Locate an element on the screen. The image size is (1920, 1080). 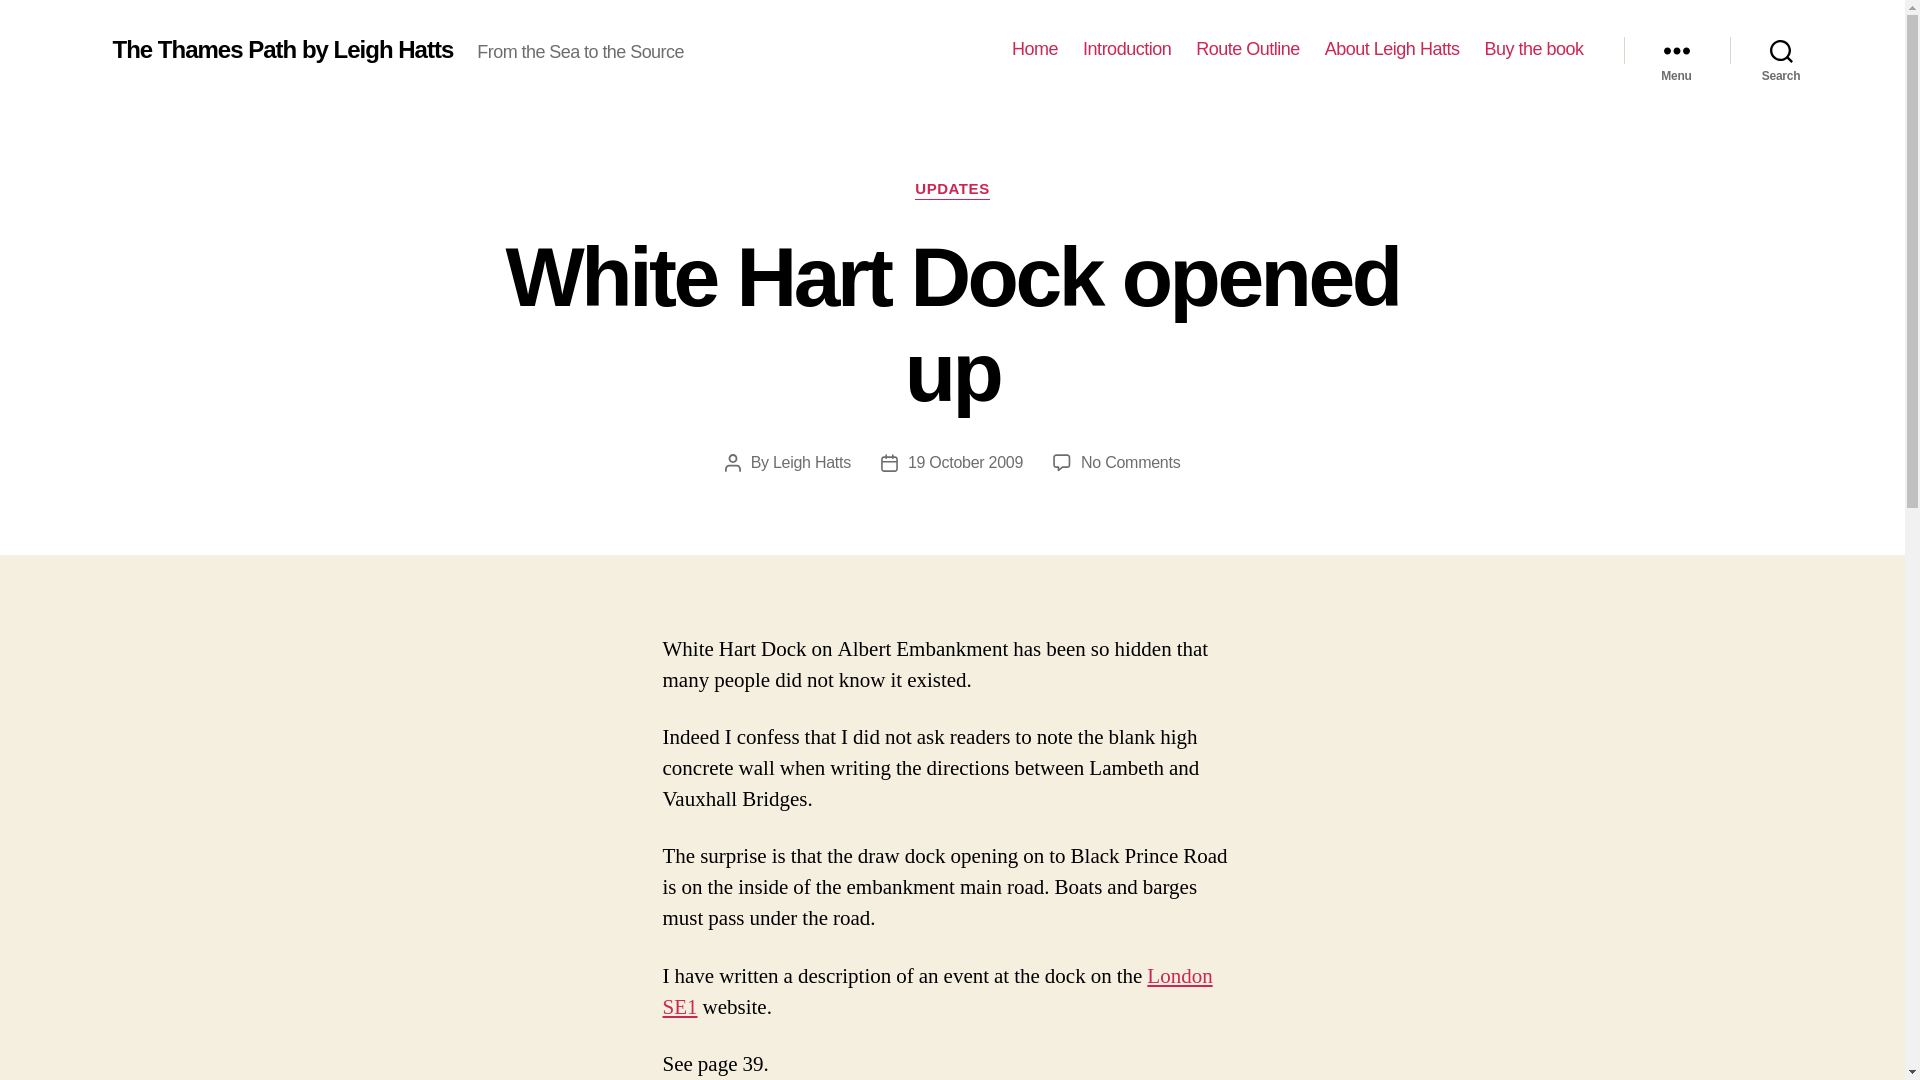
Buy the book is located at coordinates (1126, 49).